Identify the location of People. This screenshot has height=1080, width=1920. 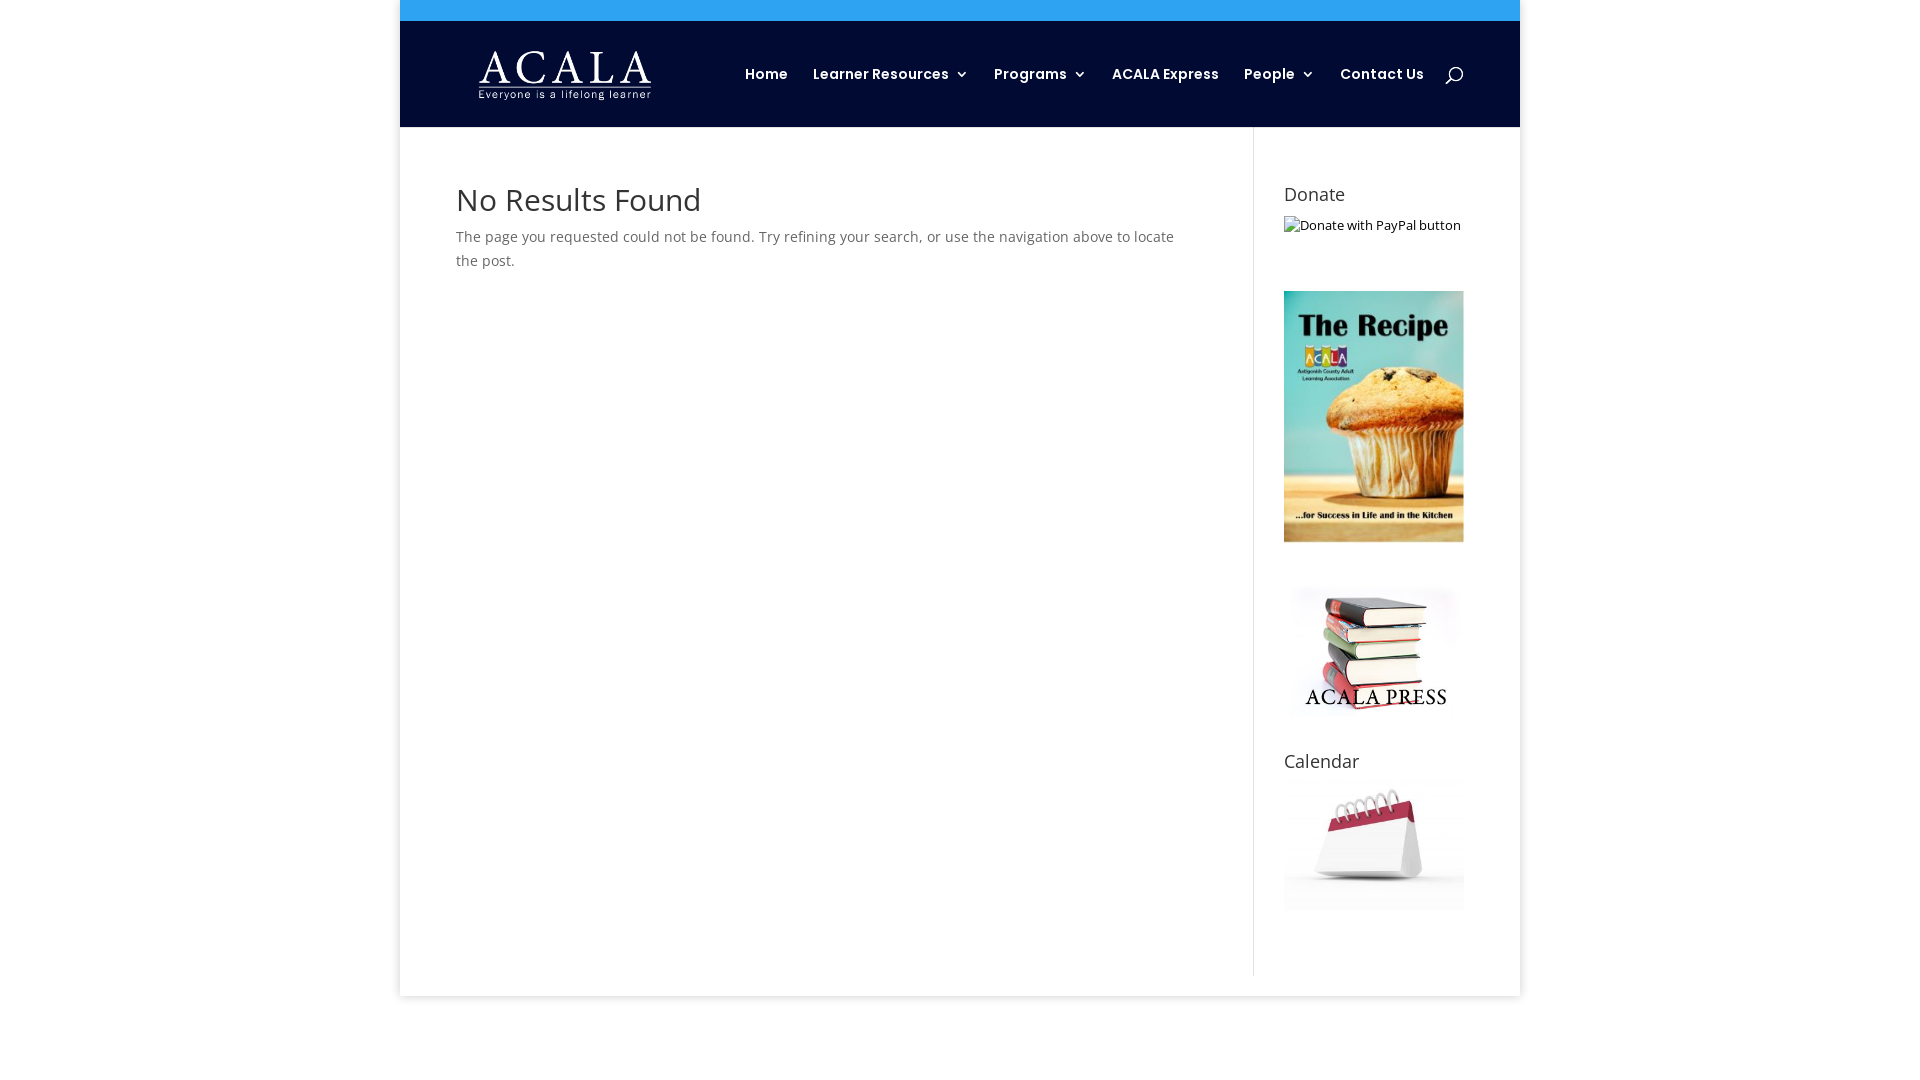
(1280, 97).